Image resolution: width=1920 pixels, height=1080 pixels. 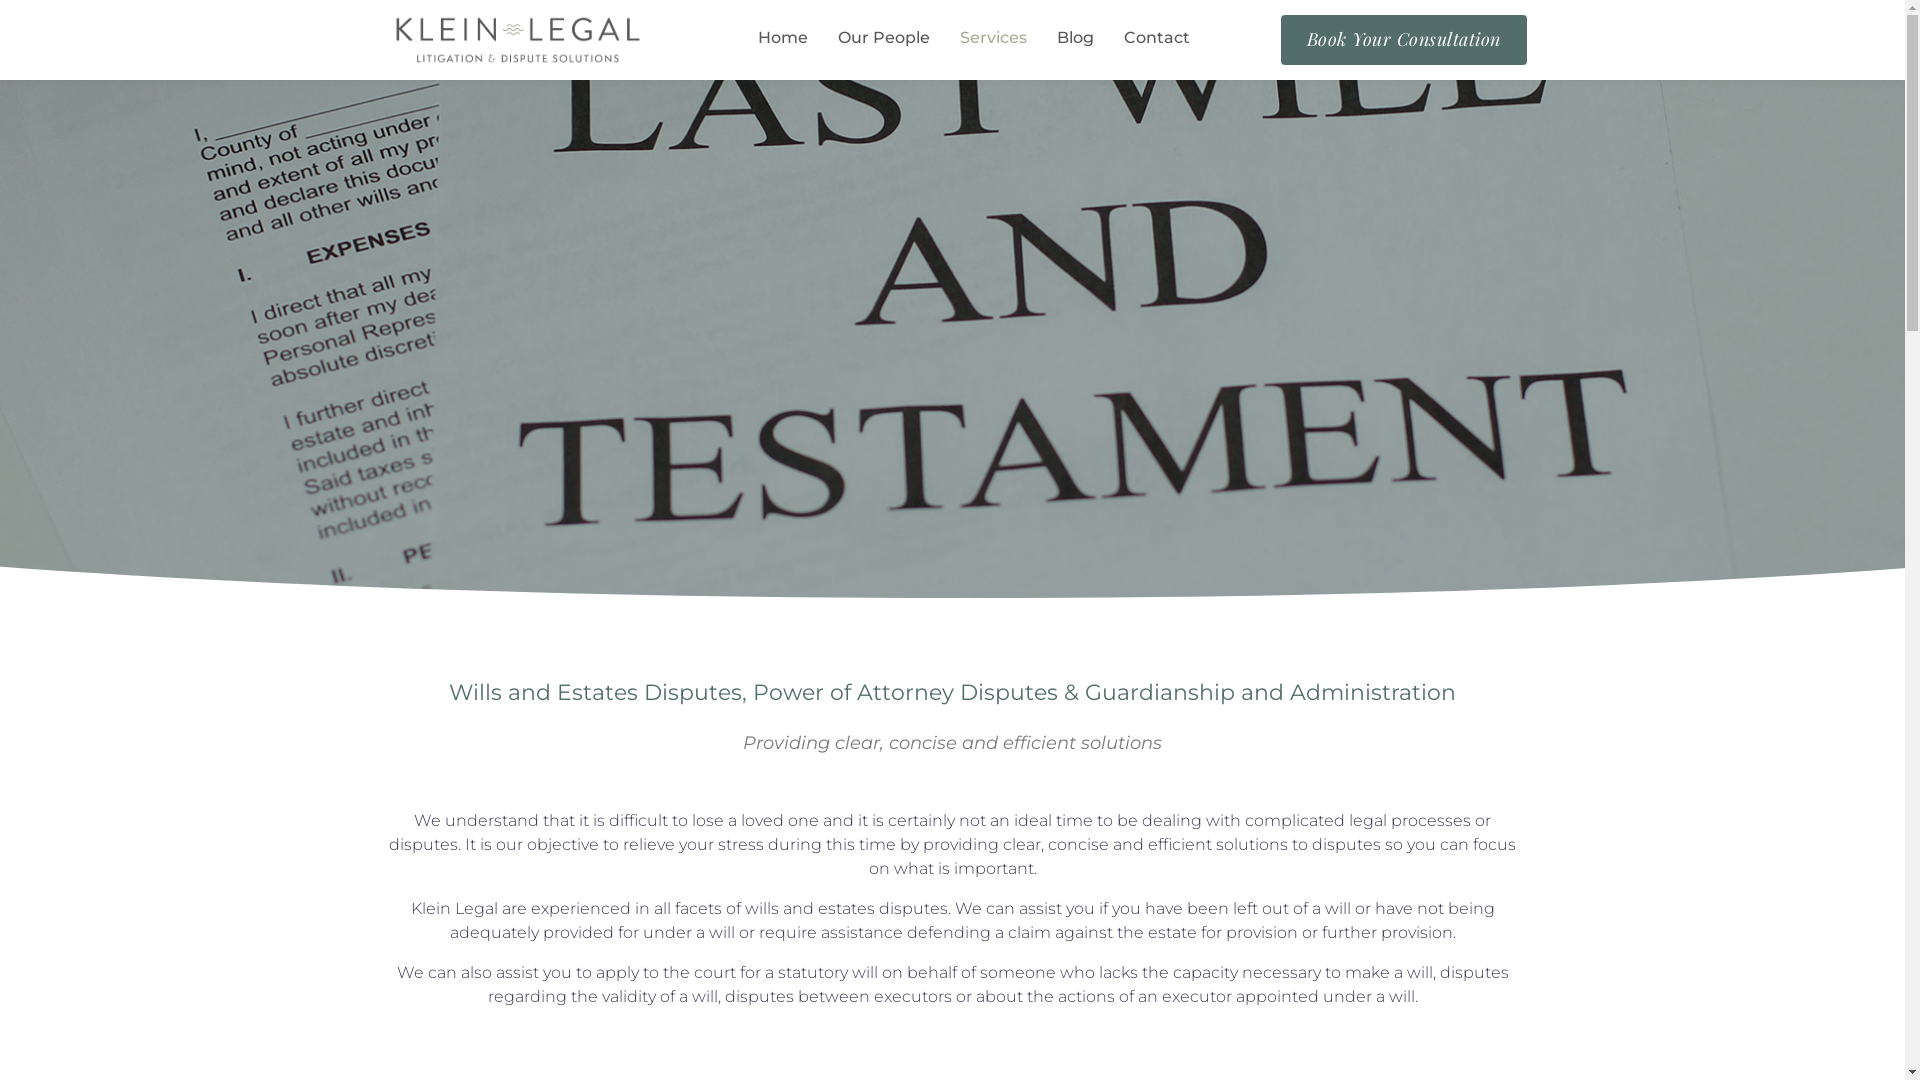 What do you see at coordinates (1157, 40) in the screenshot?
I see `Contact` at bounding box center [1157, 40].